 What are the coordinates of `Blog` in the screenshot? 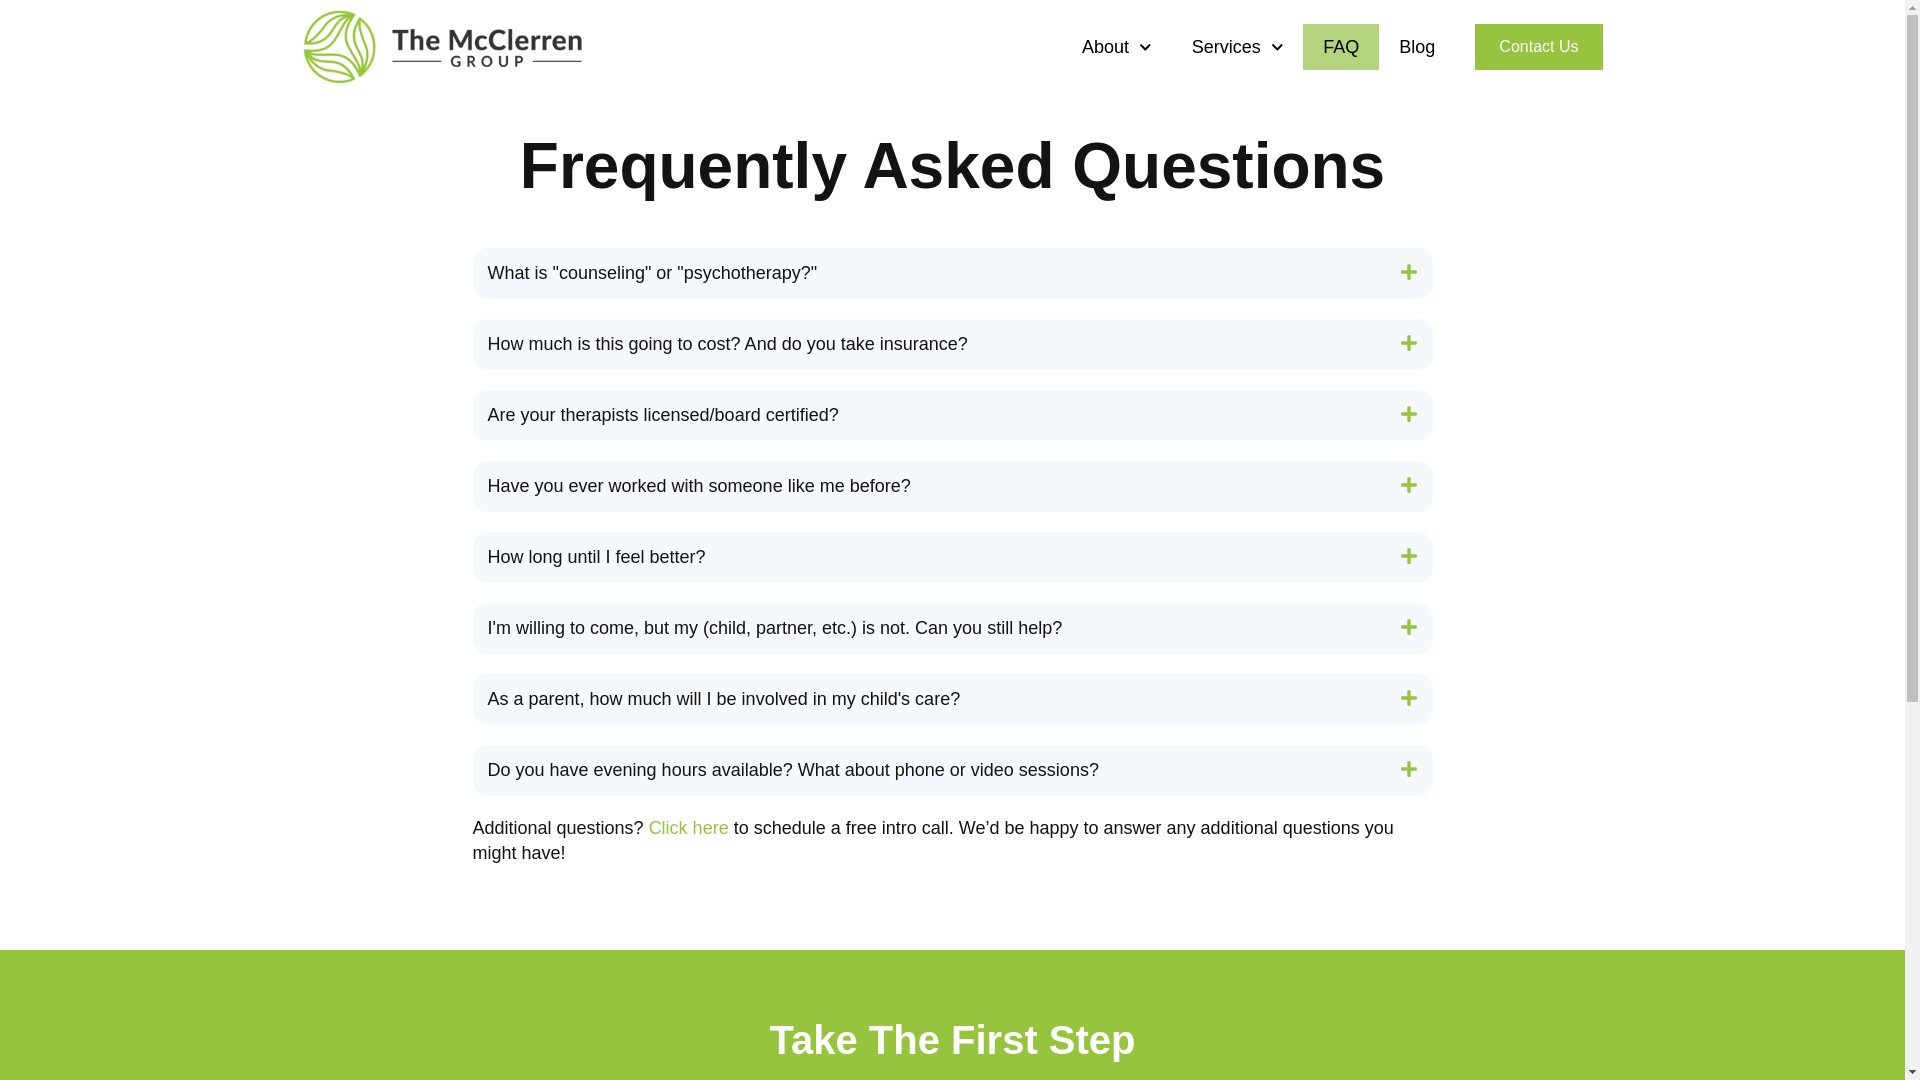 It's located at (1416, 46).